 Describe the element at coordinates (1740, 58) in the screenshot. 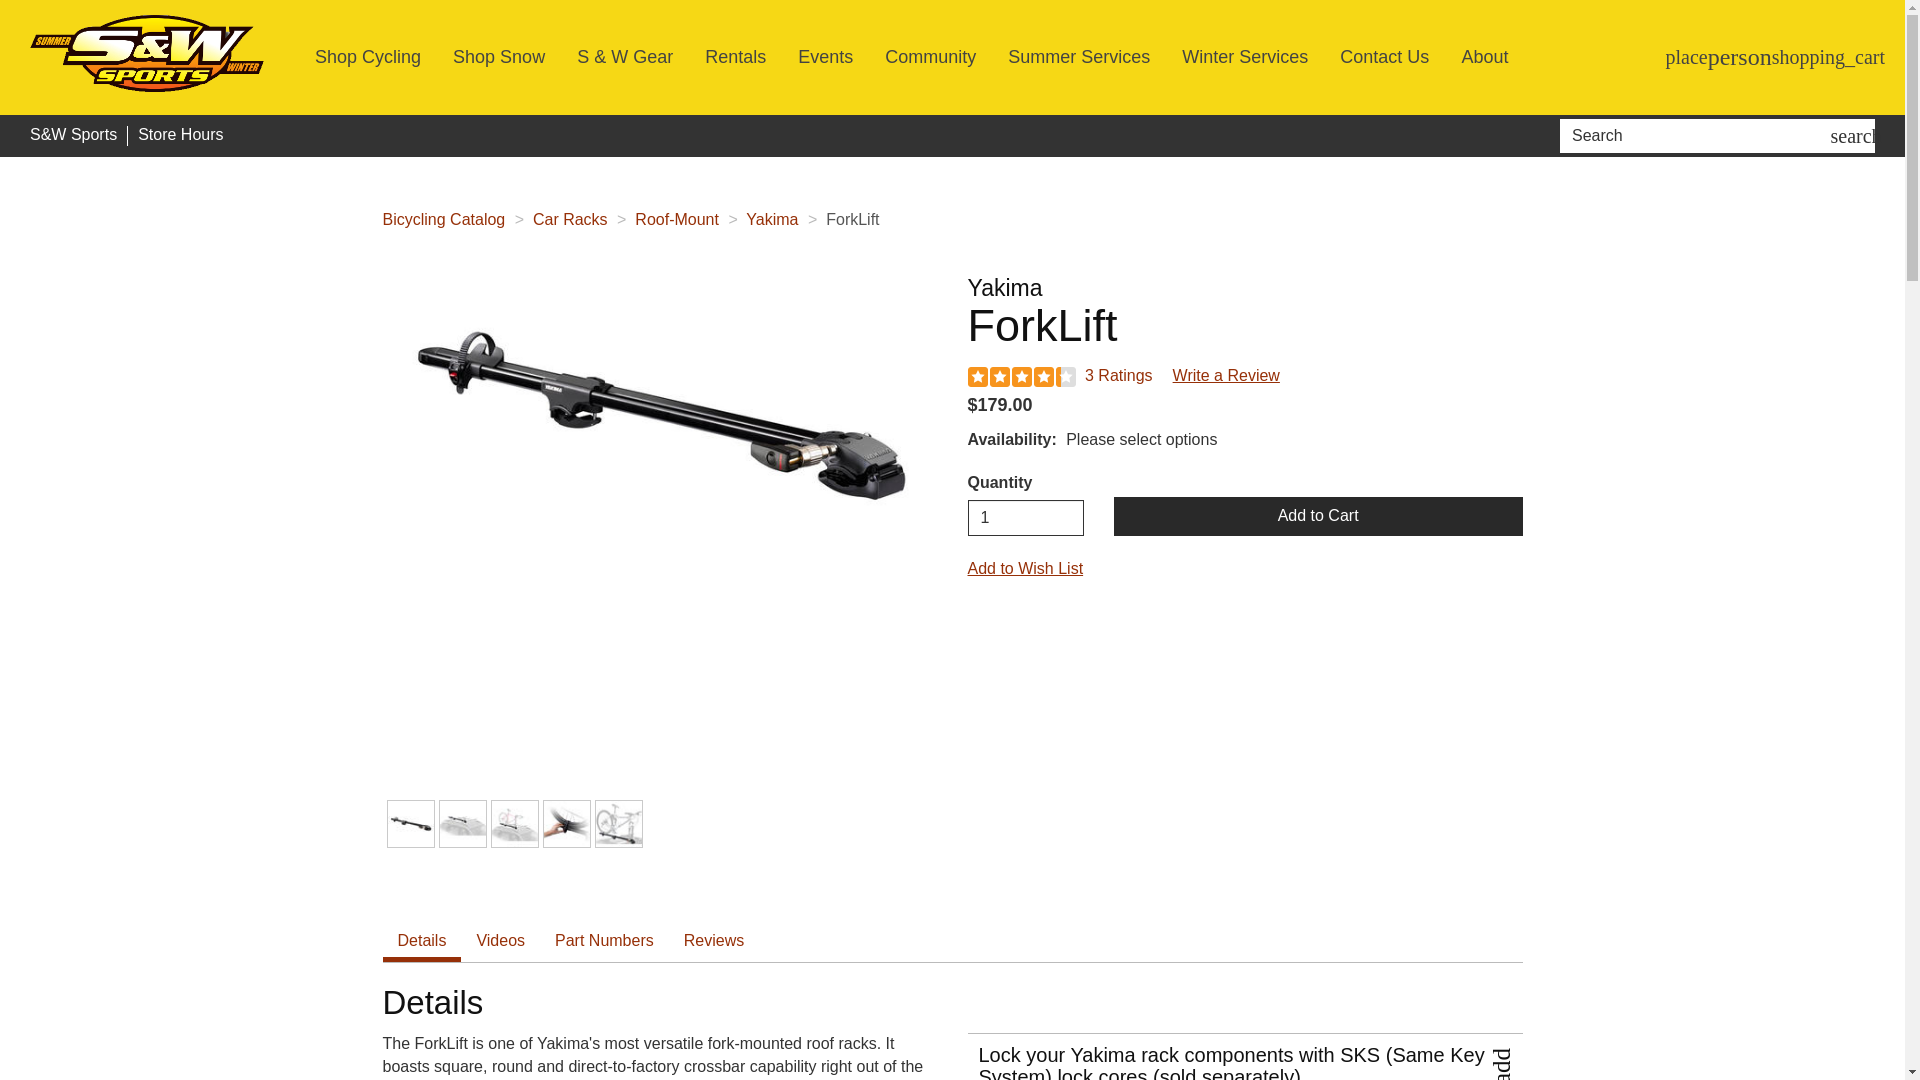

I see `Account` at that location.